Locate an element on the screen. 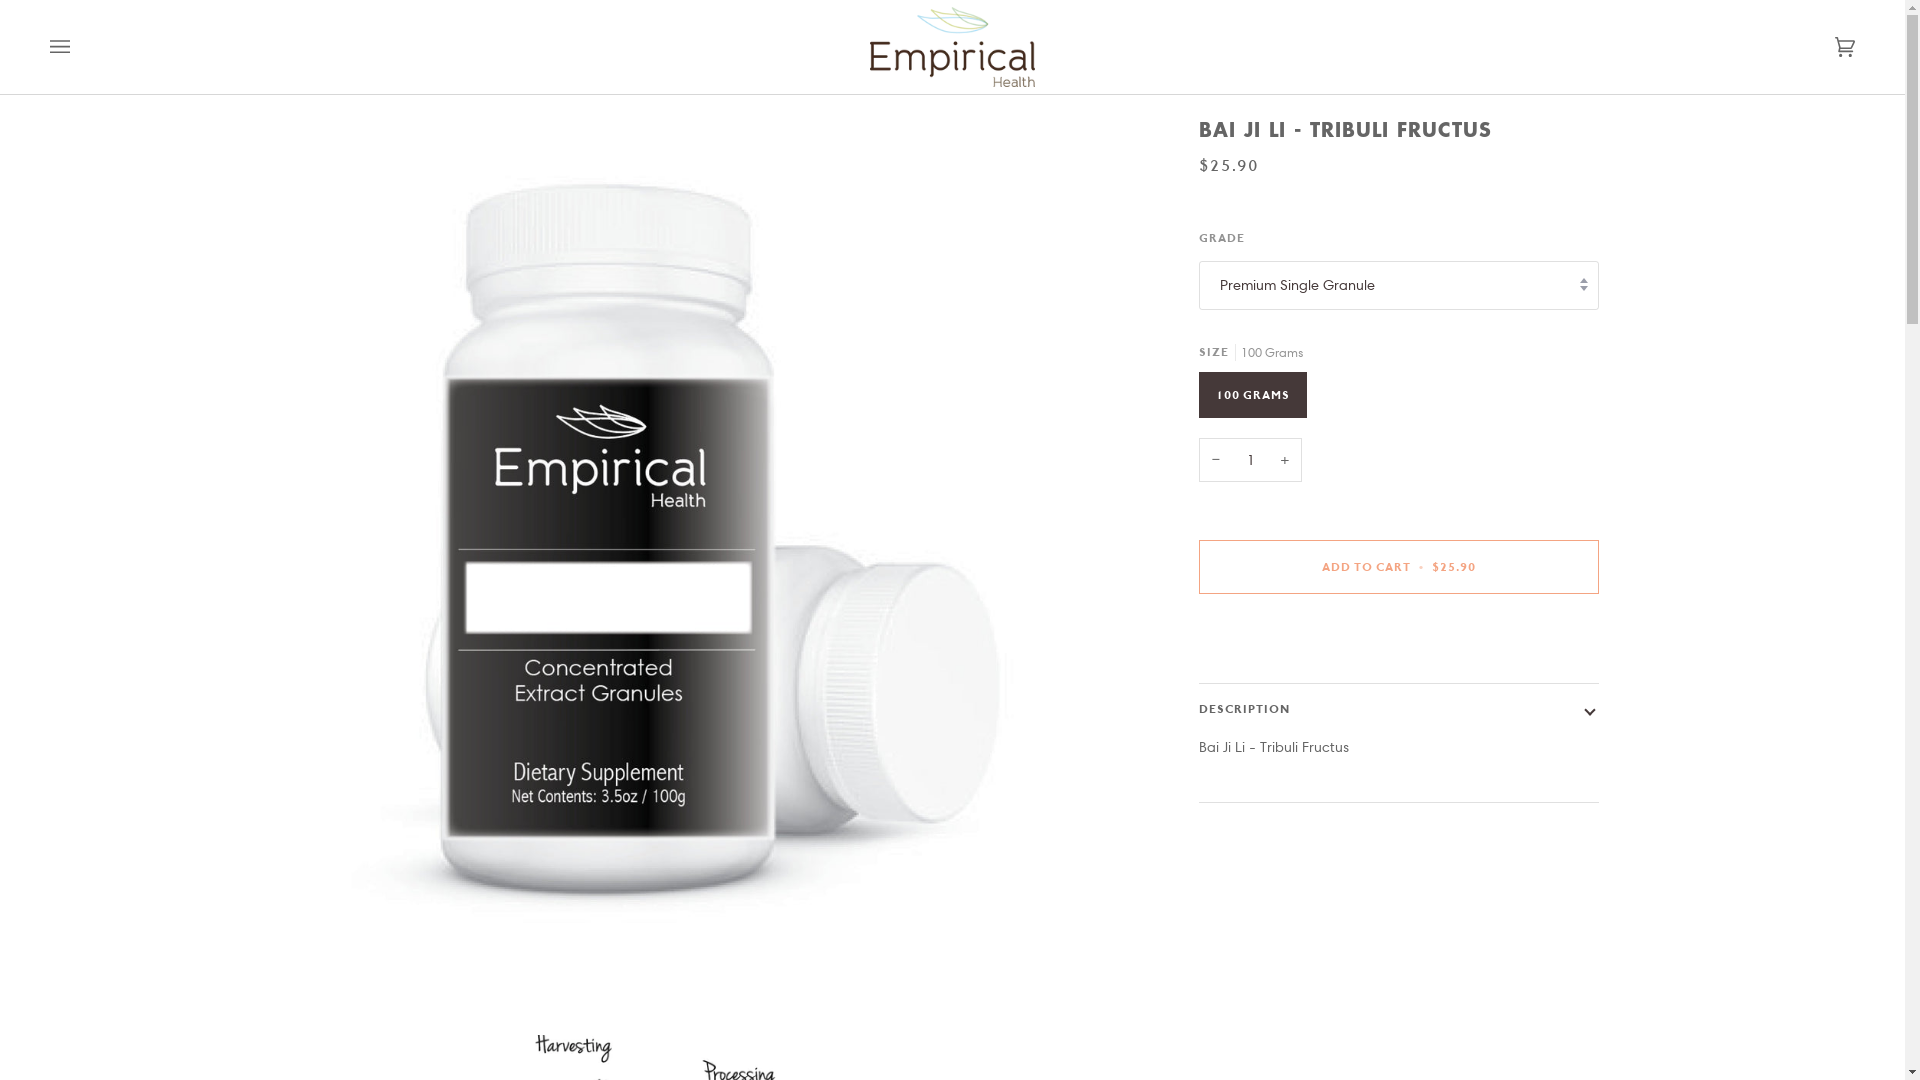  DESCRIPTION is located at coordinates (1399, 710).